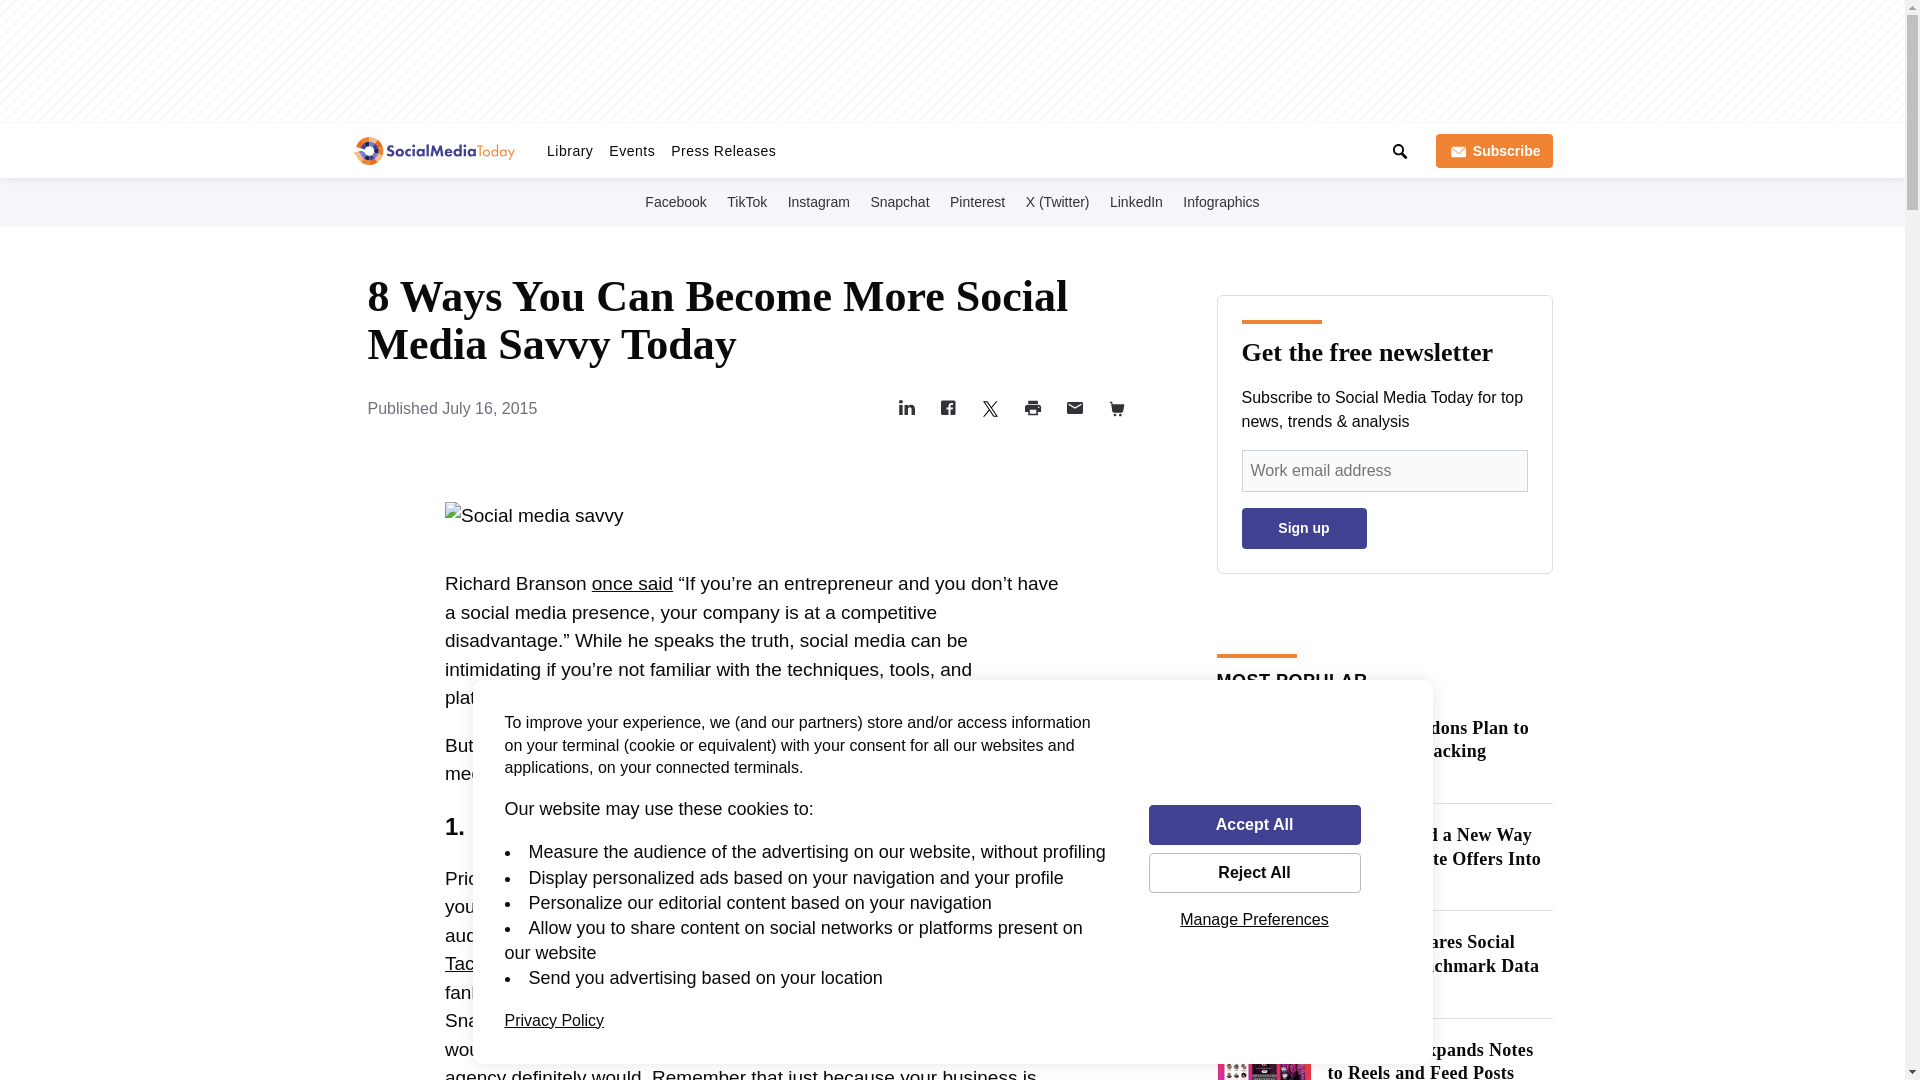 The image size is (1920, 1080). I want to click on Live Twitter Chat, so click(824, 146).